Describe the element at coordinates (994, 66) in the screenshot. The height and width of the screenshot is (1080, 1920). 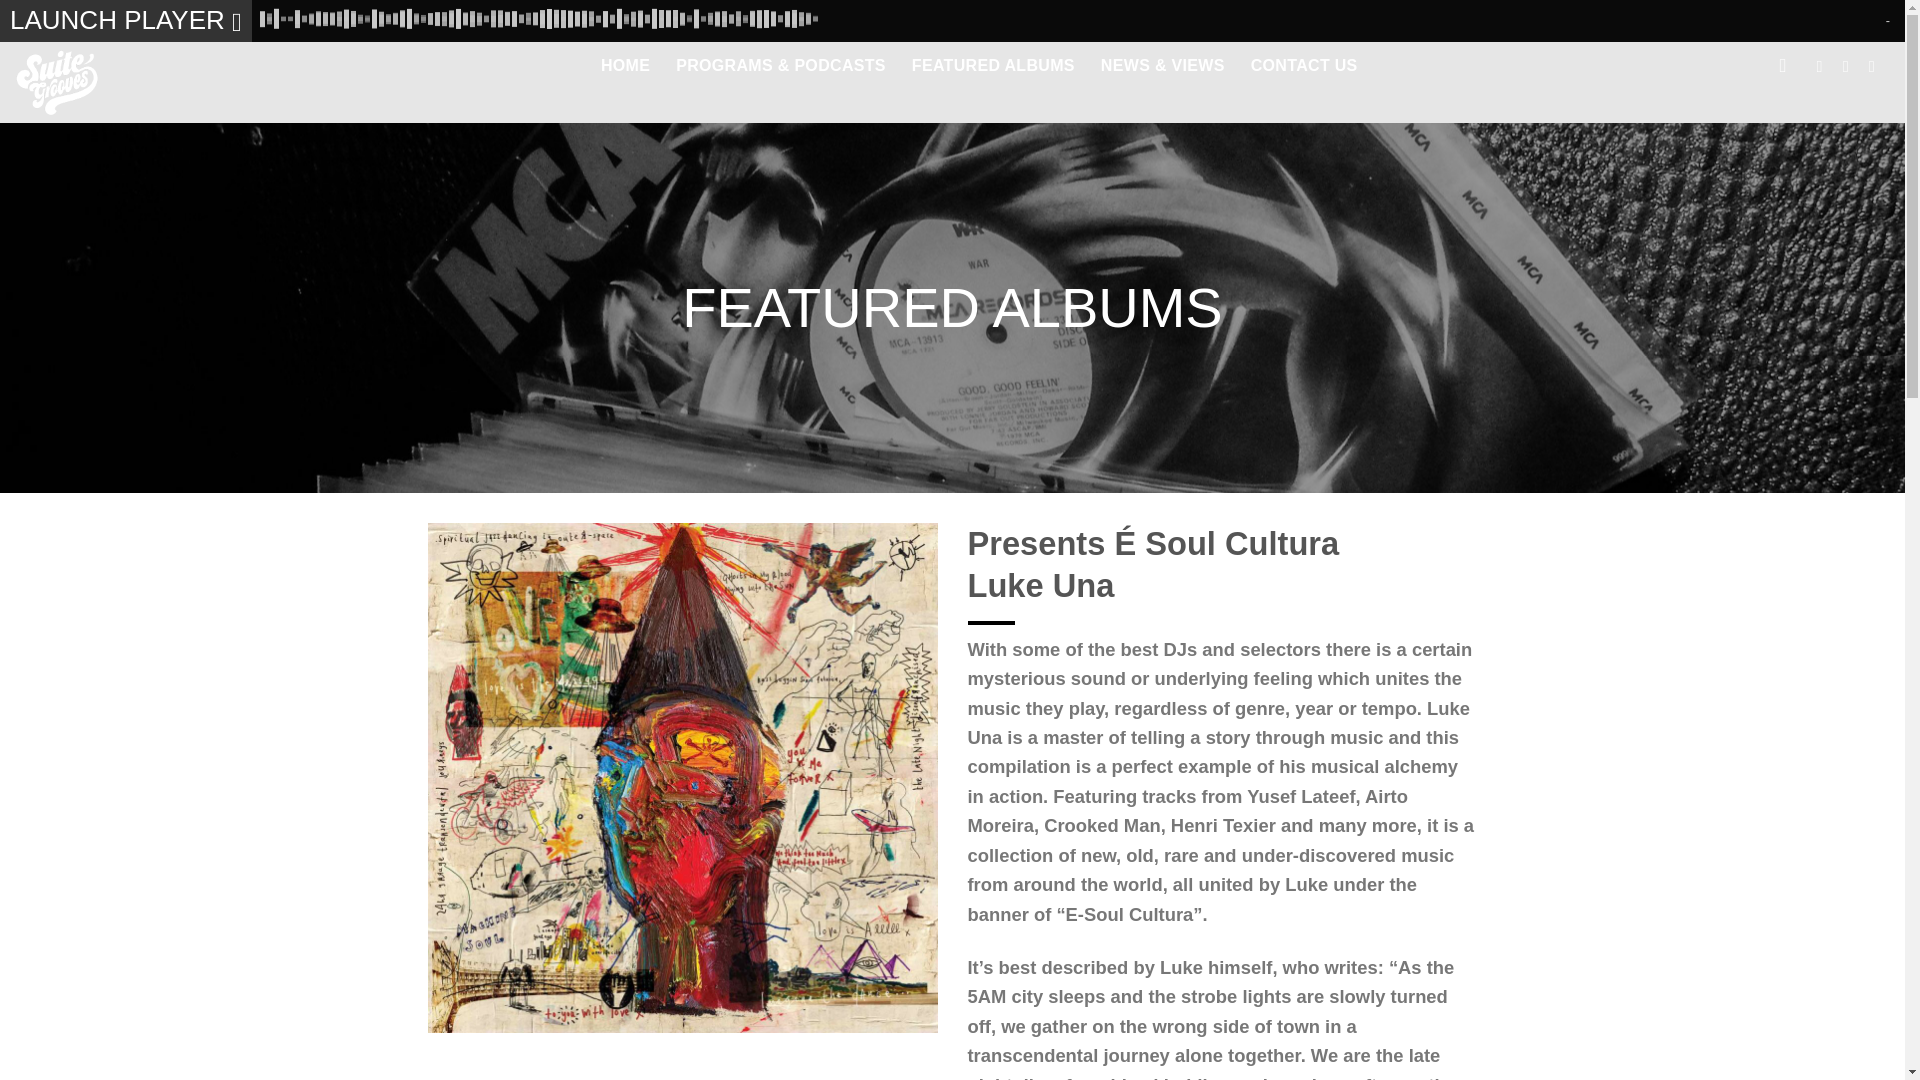
I see `FEATURED ALBUMS` at that location.